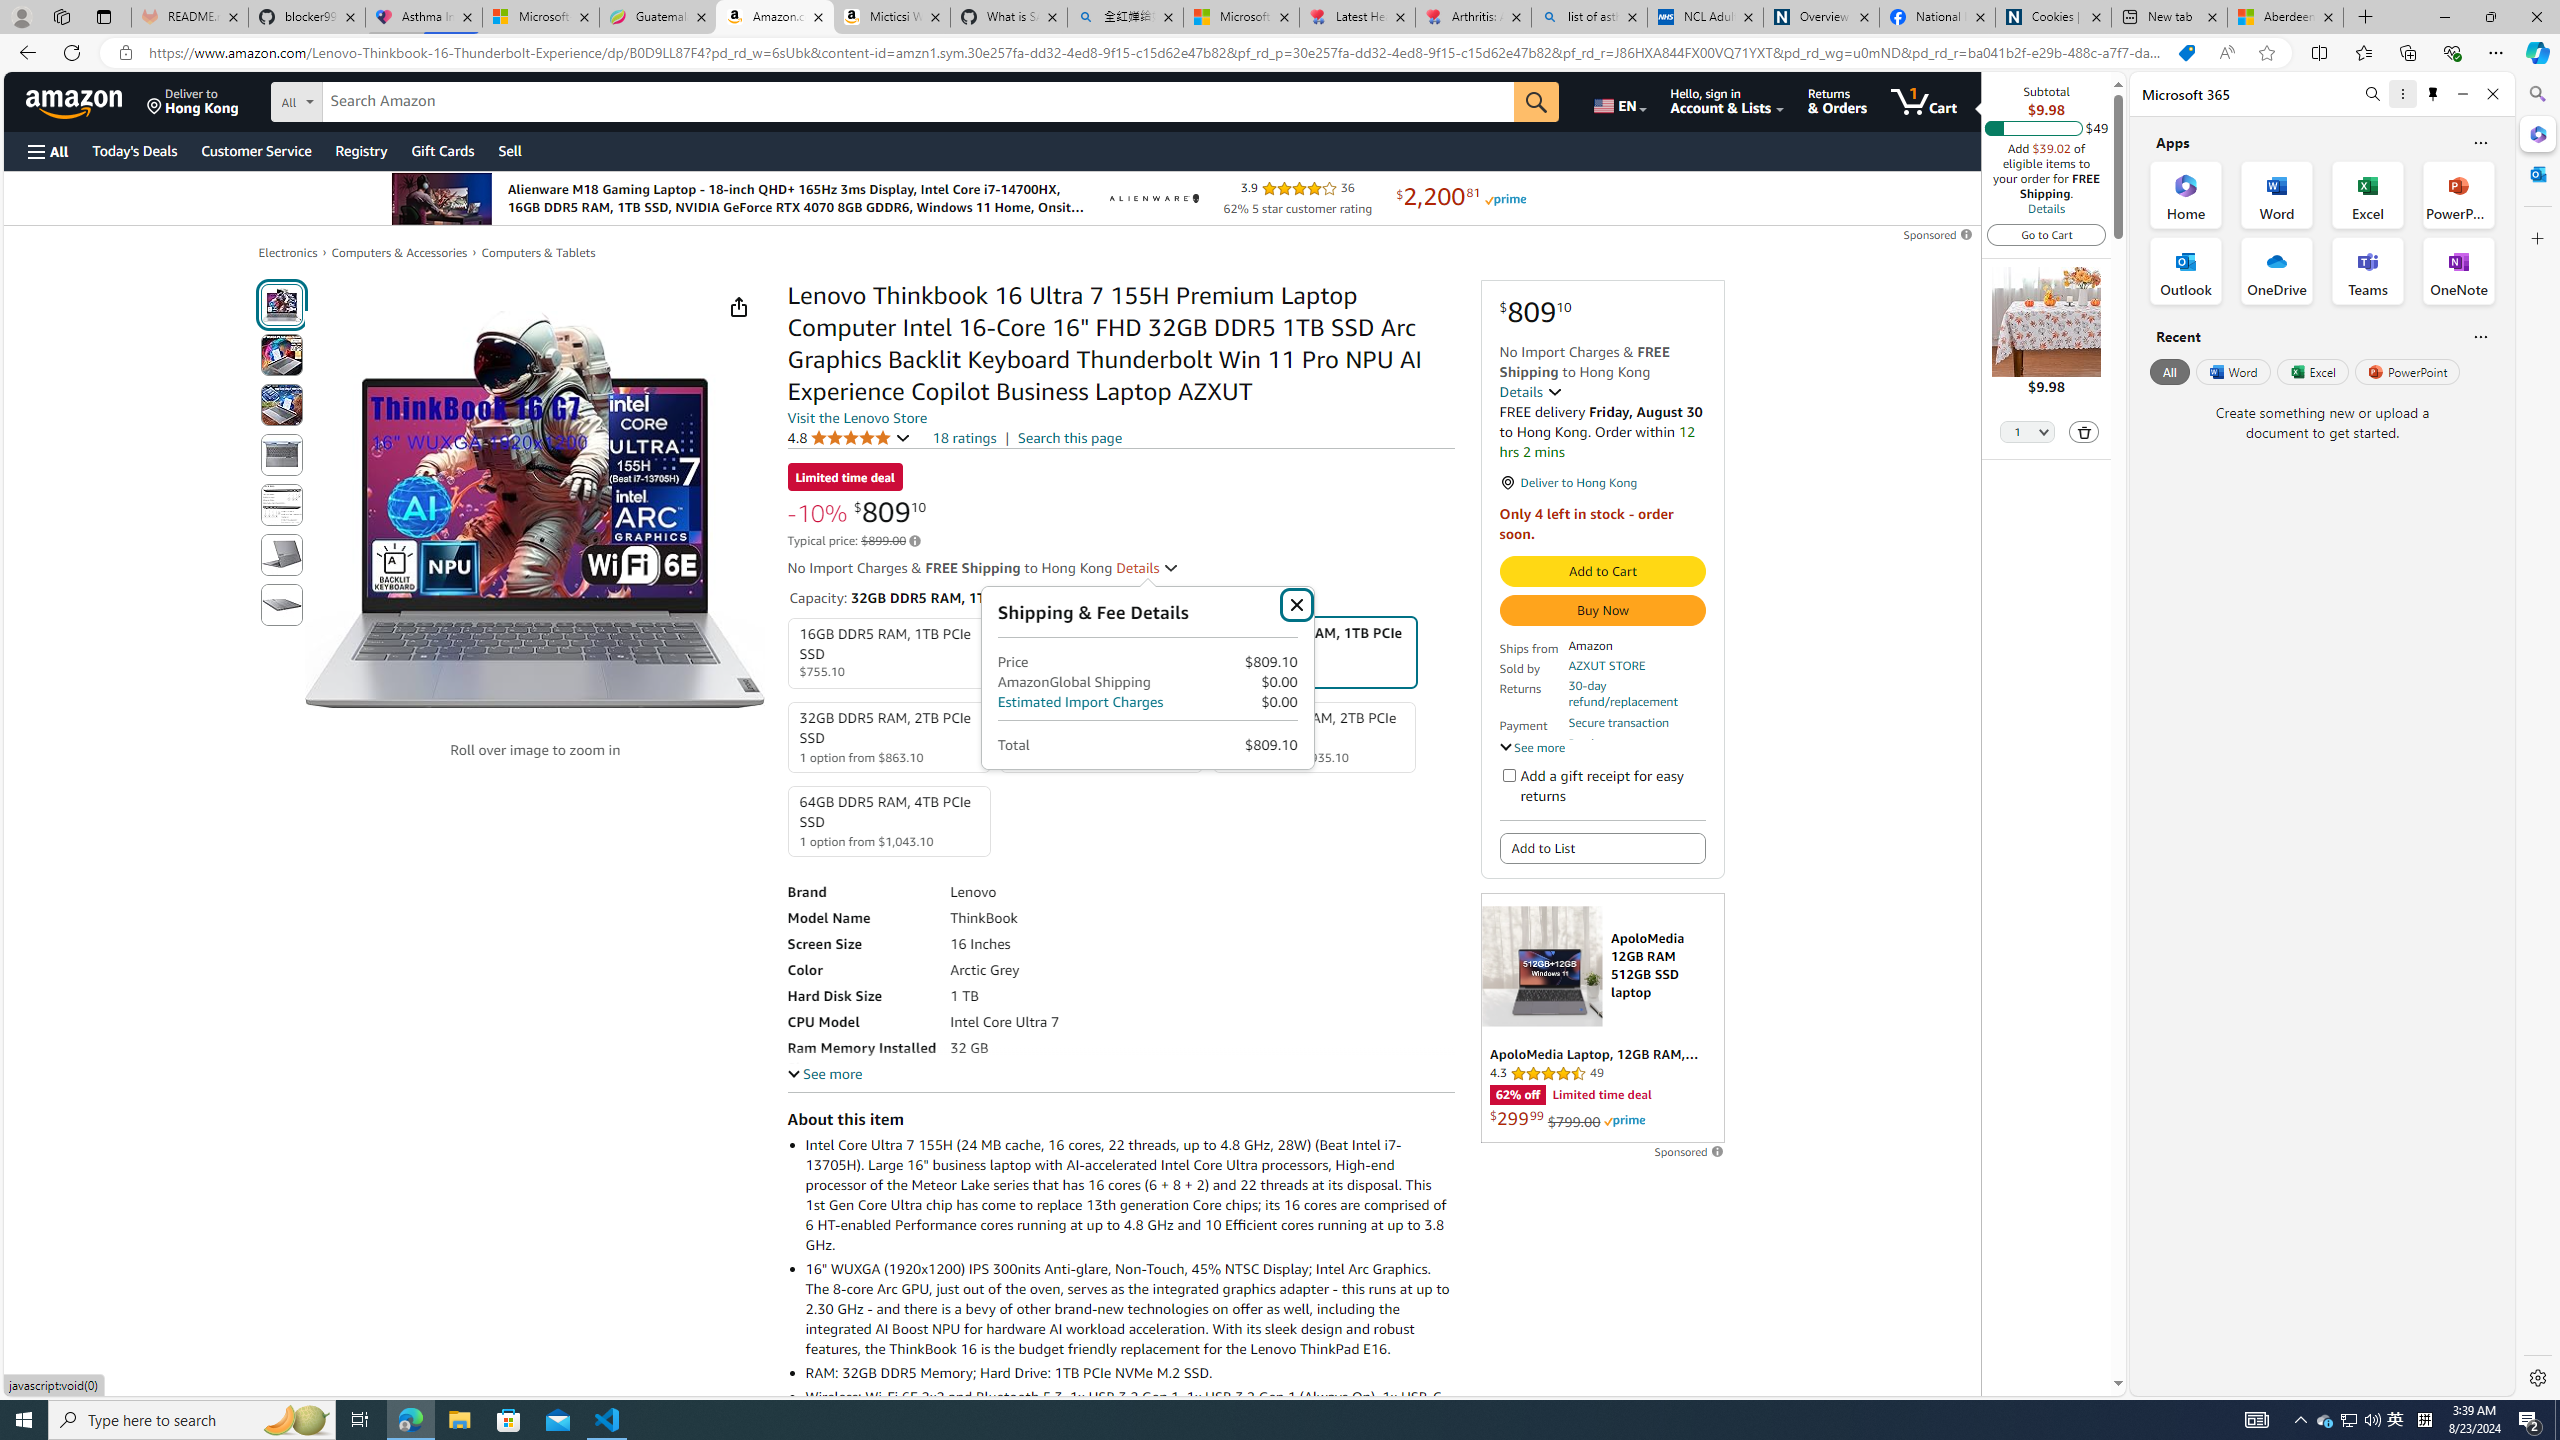 The width and height of the screenshot is (2560, 1440). Describe the element at coordinates (538, 252) in the screenshot. I see `Computers & Tablets` at that location.